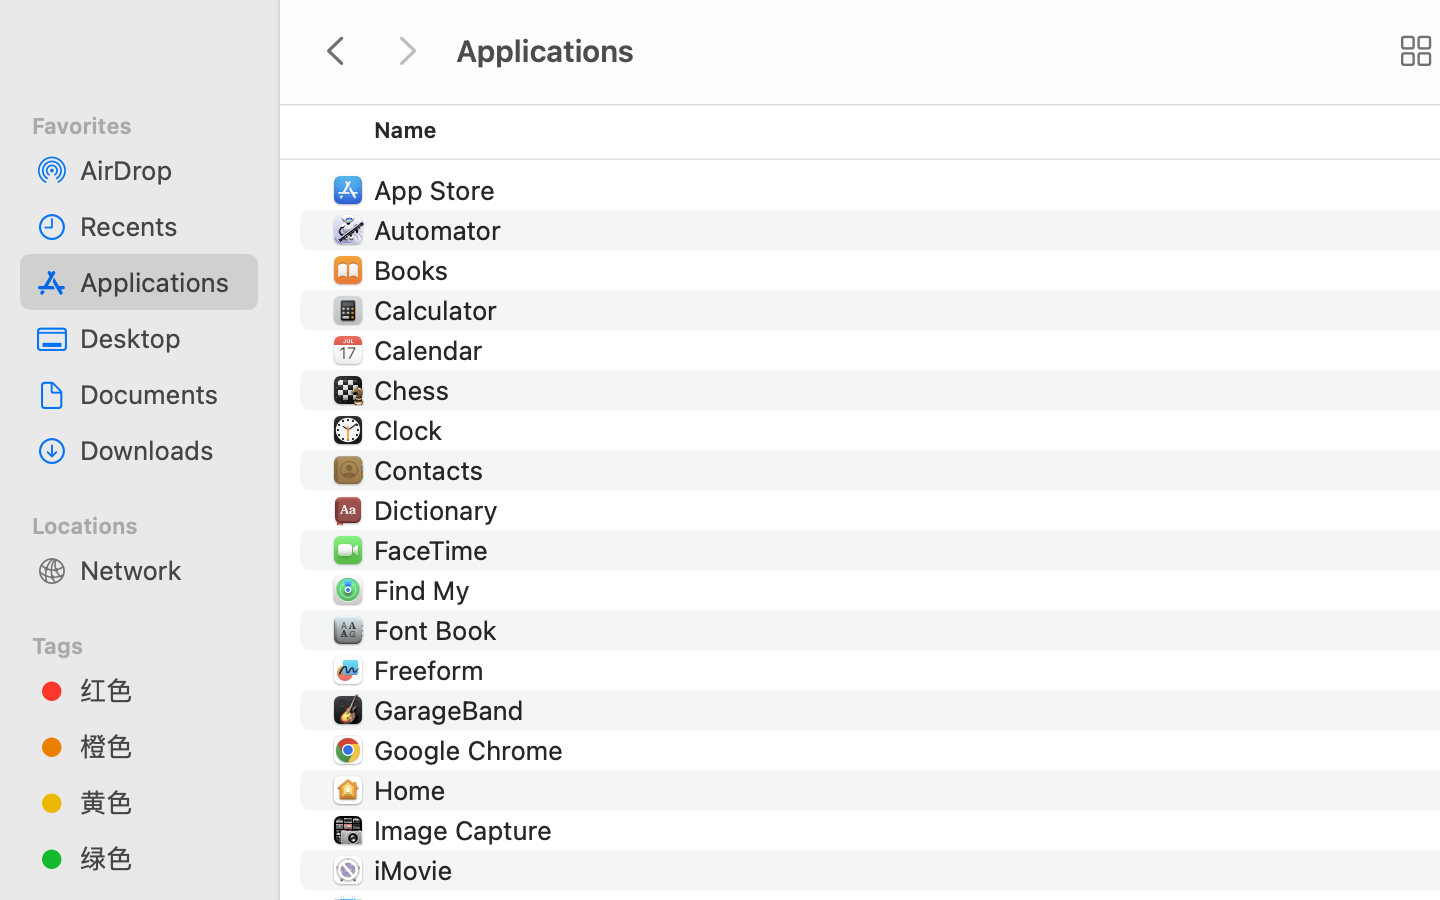 The height and width of the screenshot is (900, 1440). Describe the element at coordinates (418, 870) in the screenshot. I see `iMovie` at that location.